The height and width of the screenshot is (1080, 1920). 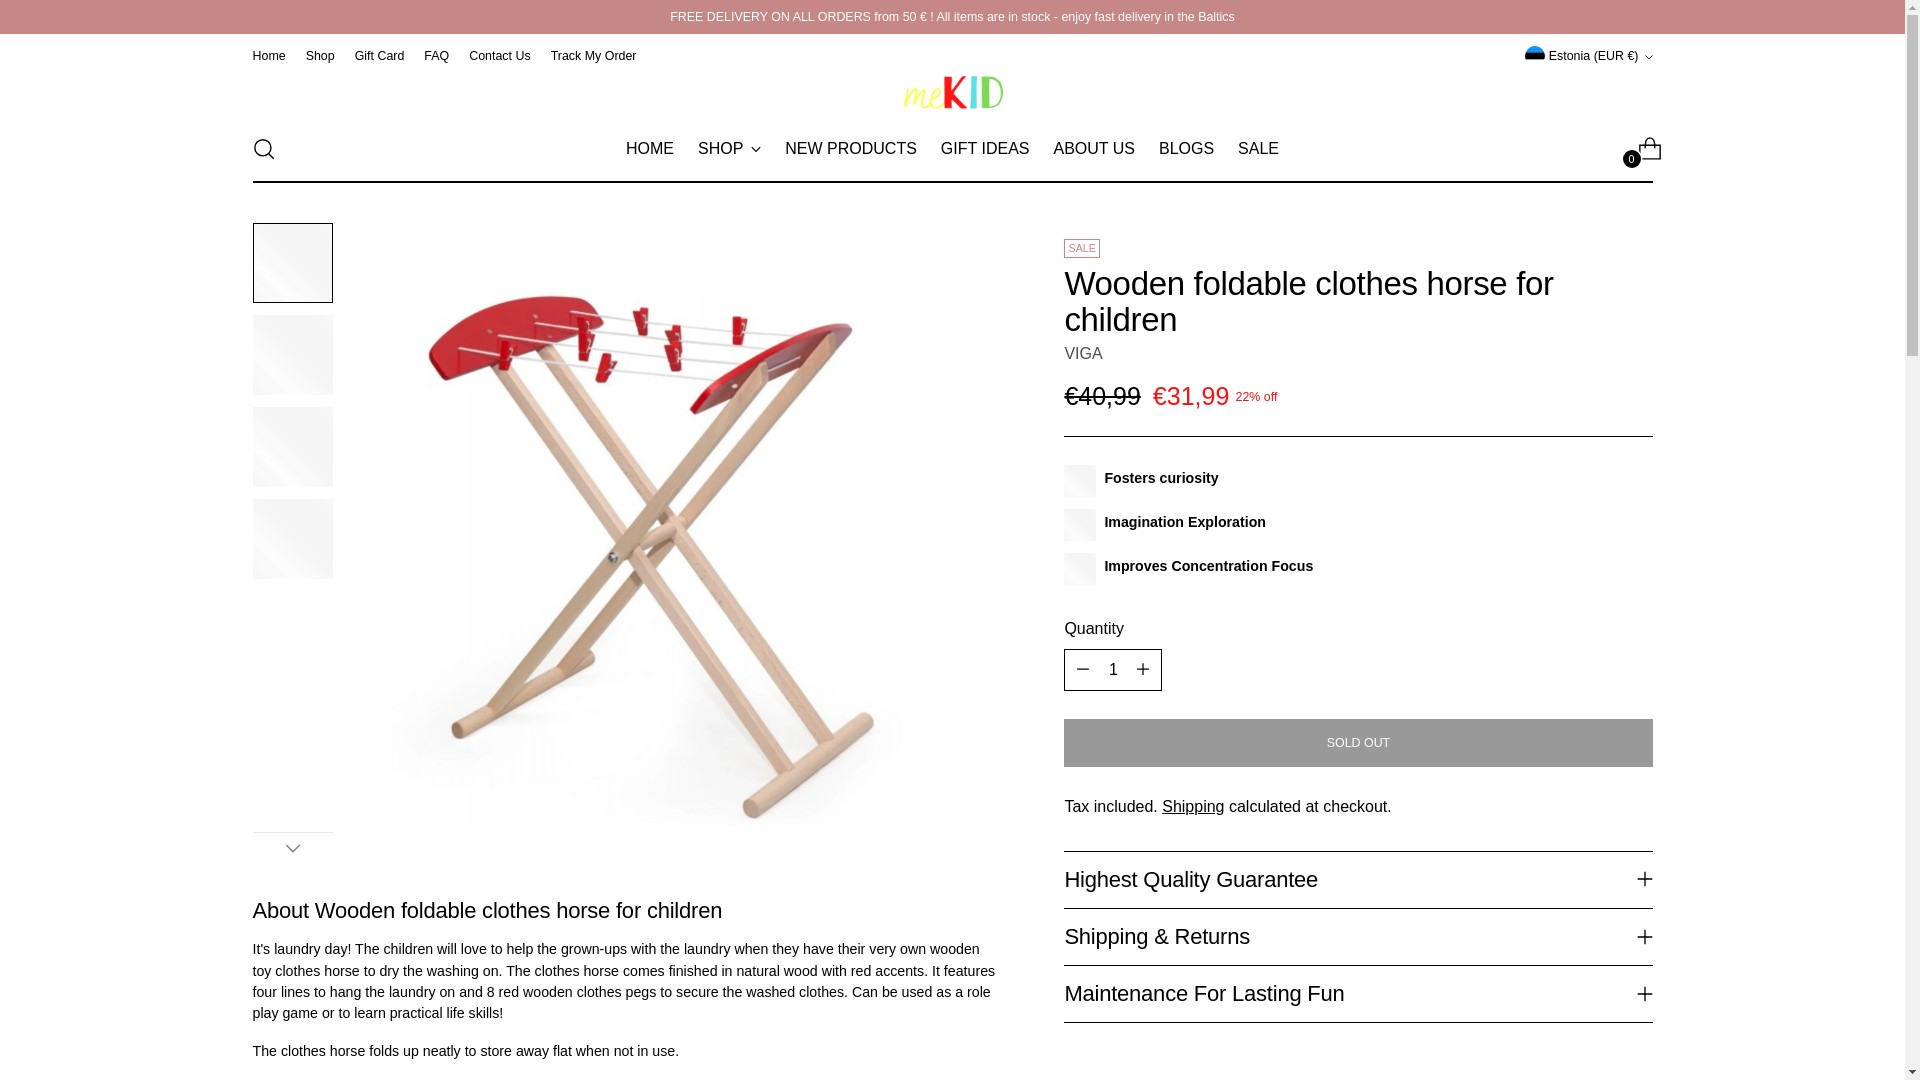 What do you see at coordinates (380, 55) in the screenshot?
I see `FAQ` at bounding box center [380, 55].